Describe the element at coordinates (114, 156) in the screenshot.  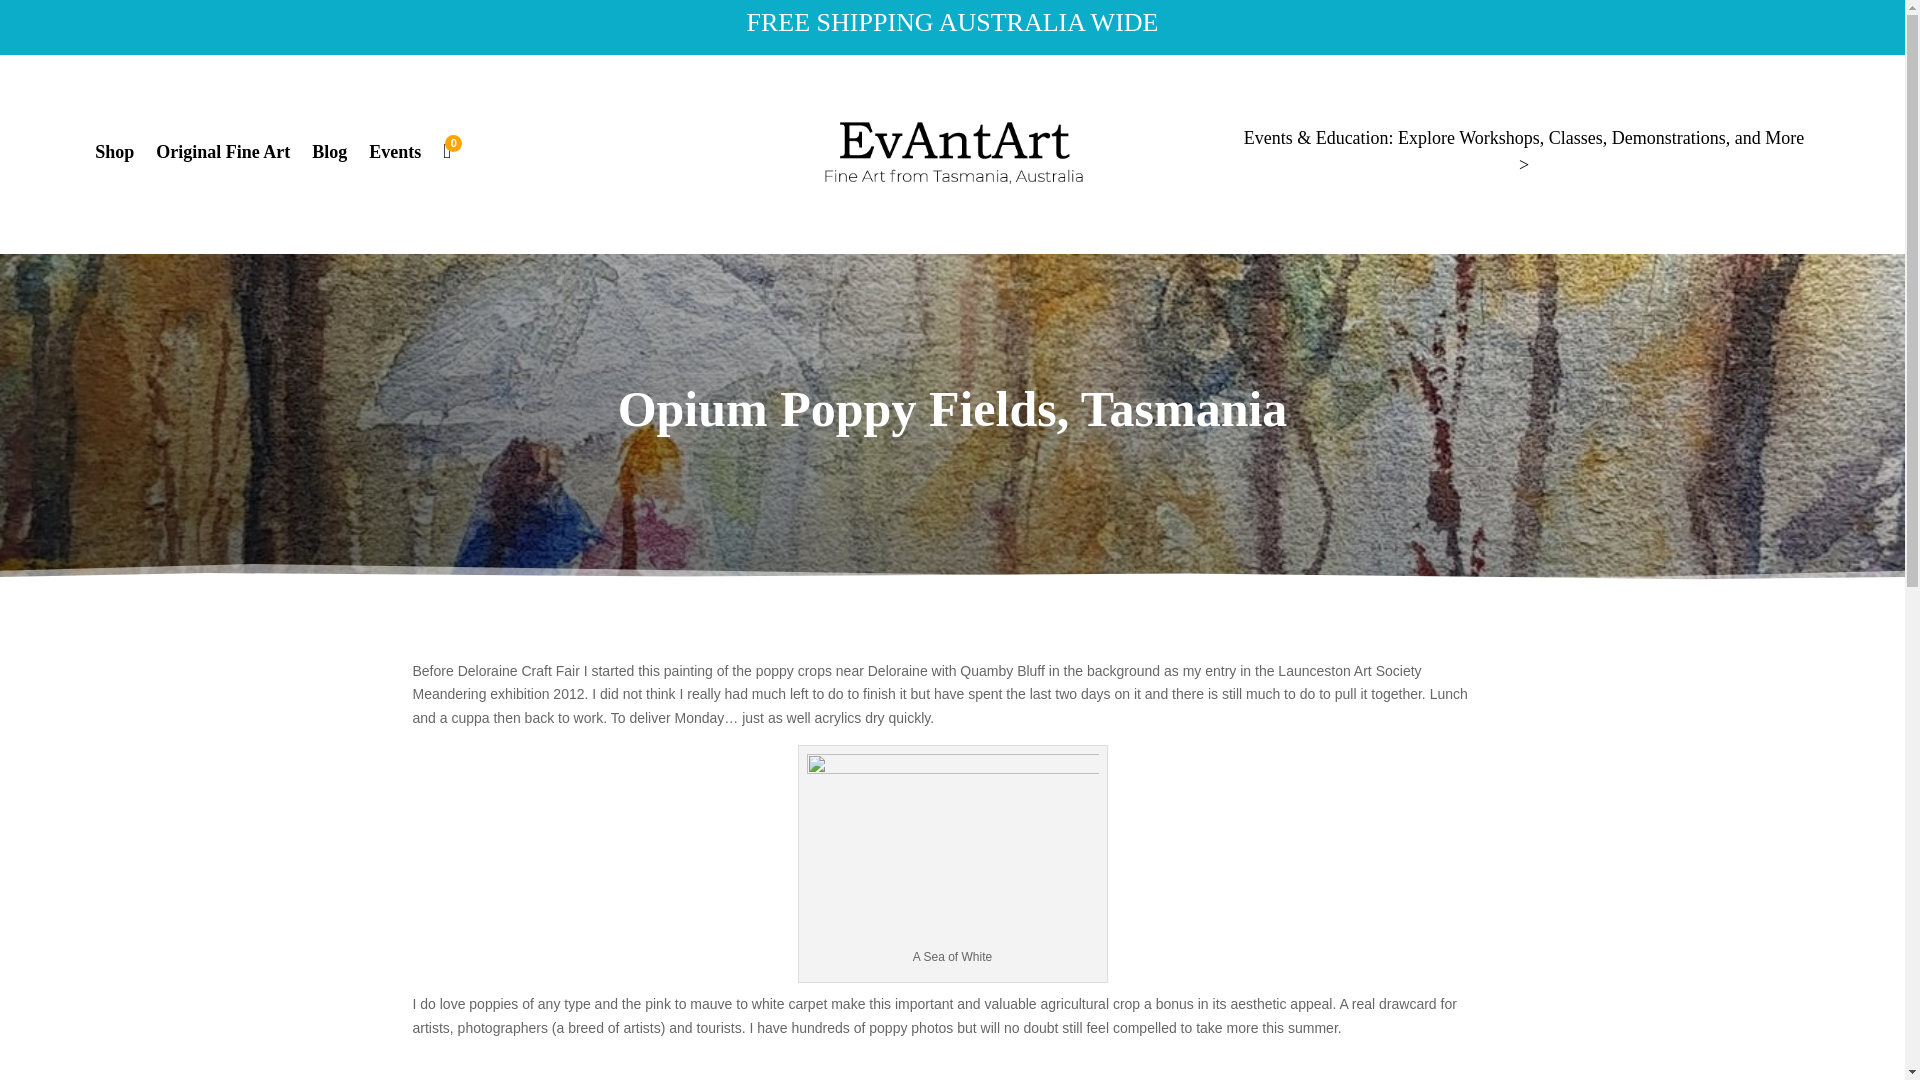
I see `Shop` at that location.